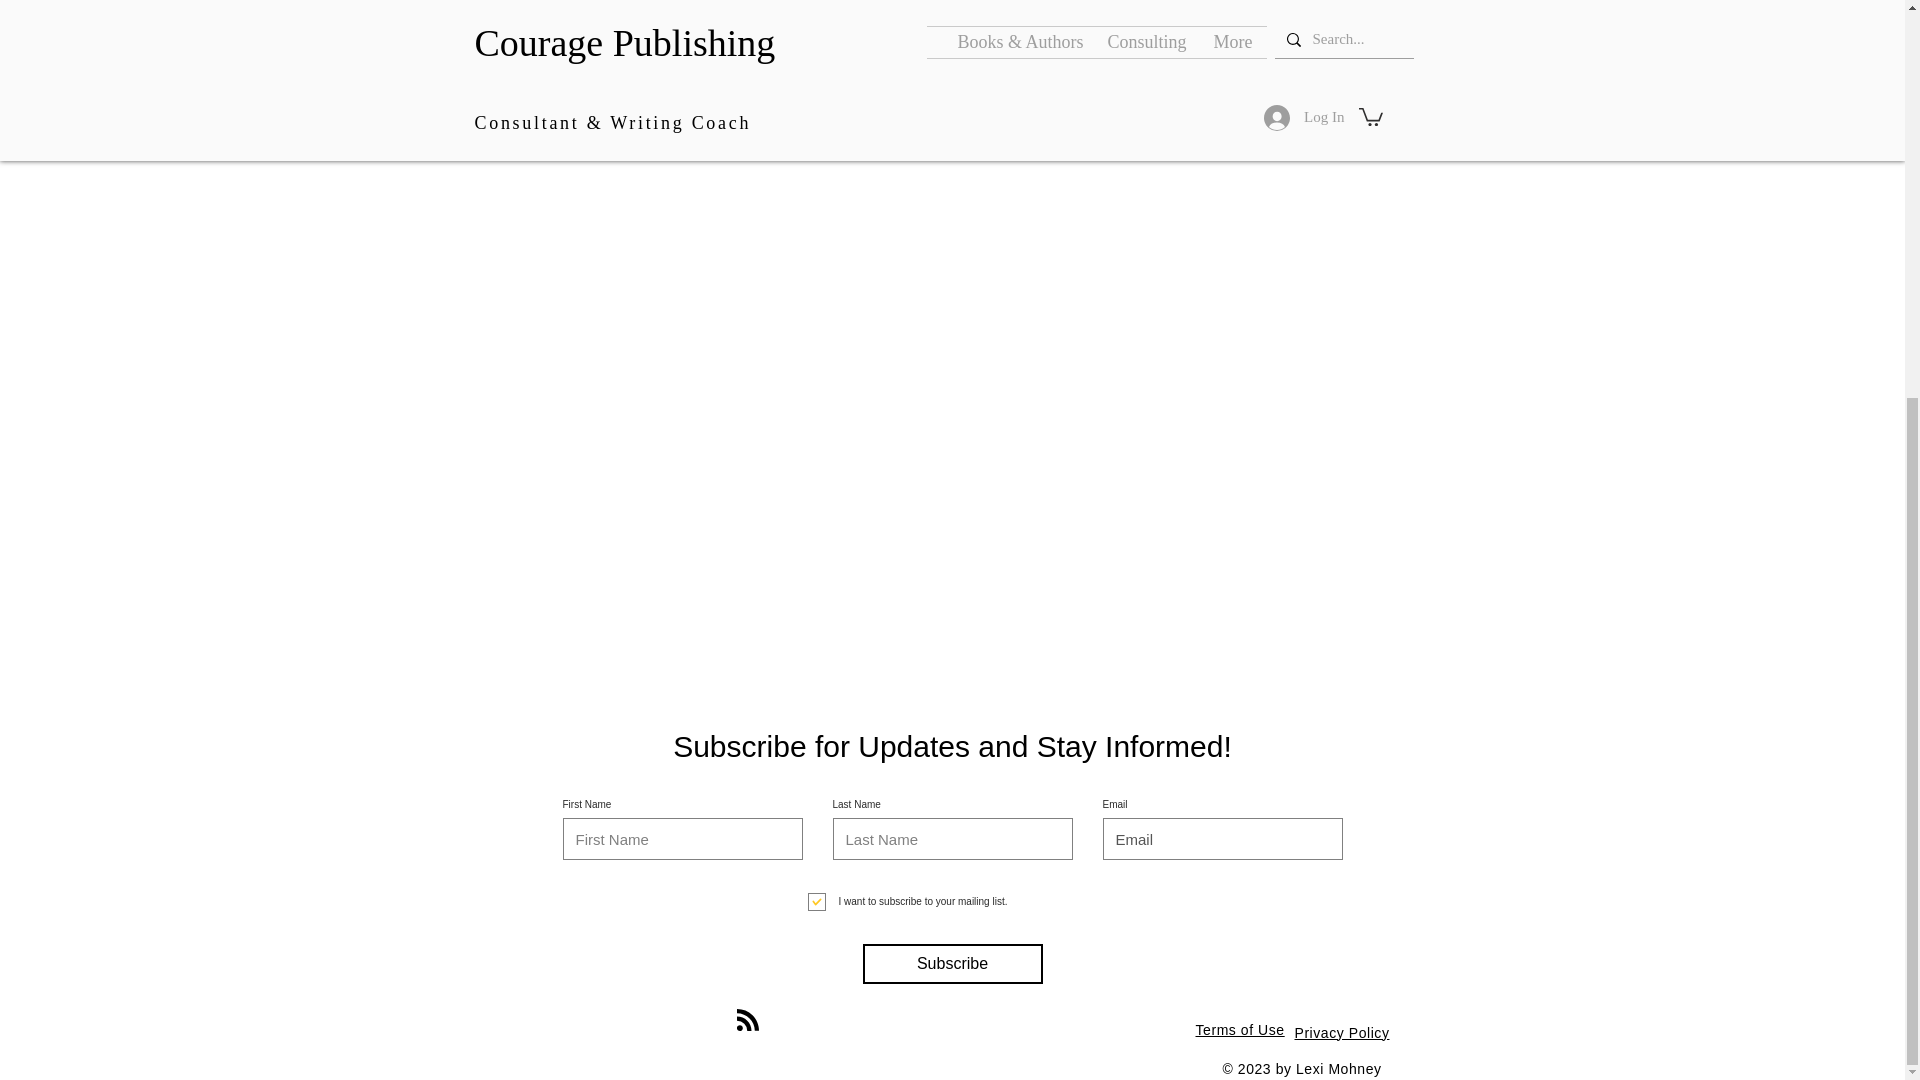 This screenshot has width=1920, height=1080. What do you see at coordinates (952, 963) in the screenshot?
I see `Subscribe` at bounding box center [952, 963].